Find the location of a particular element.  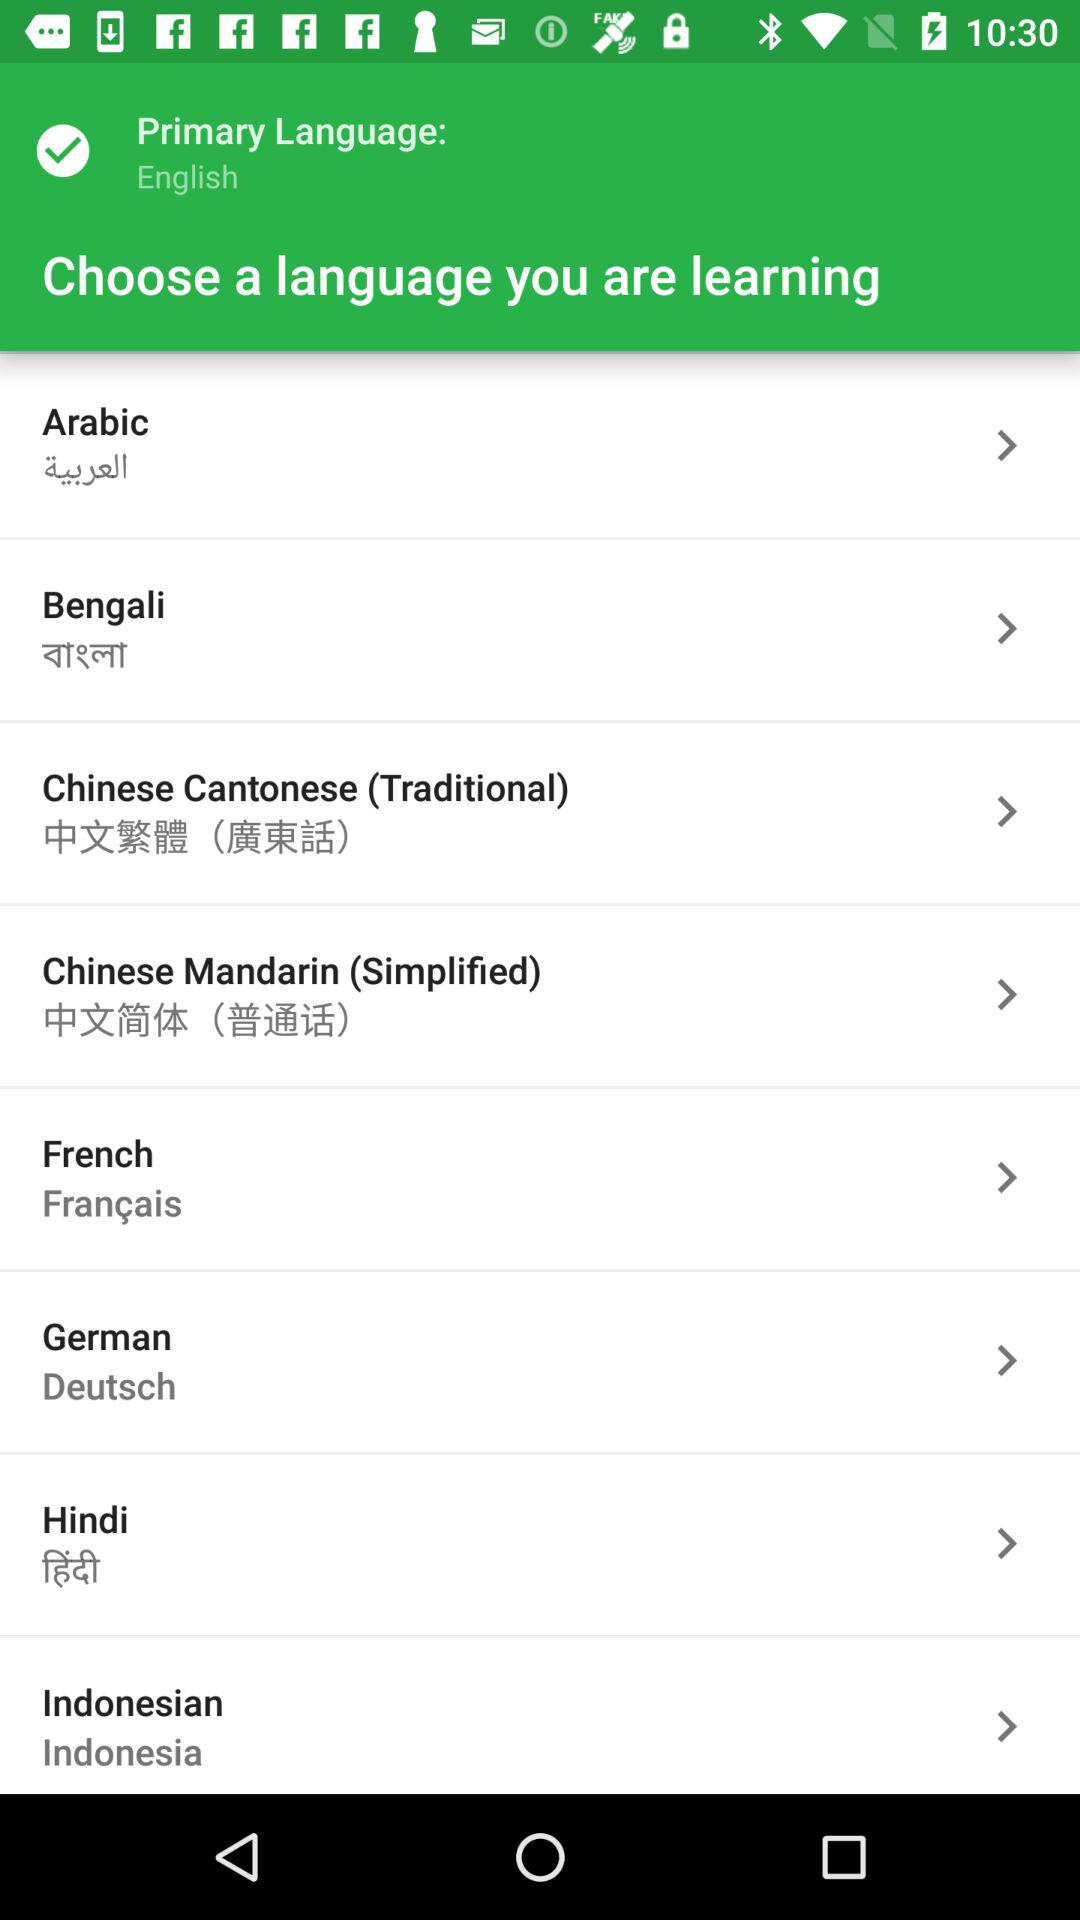

go forward button is located at coordinates (1017, 628).